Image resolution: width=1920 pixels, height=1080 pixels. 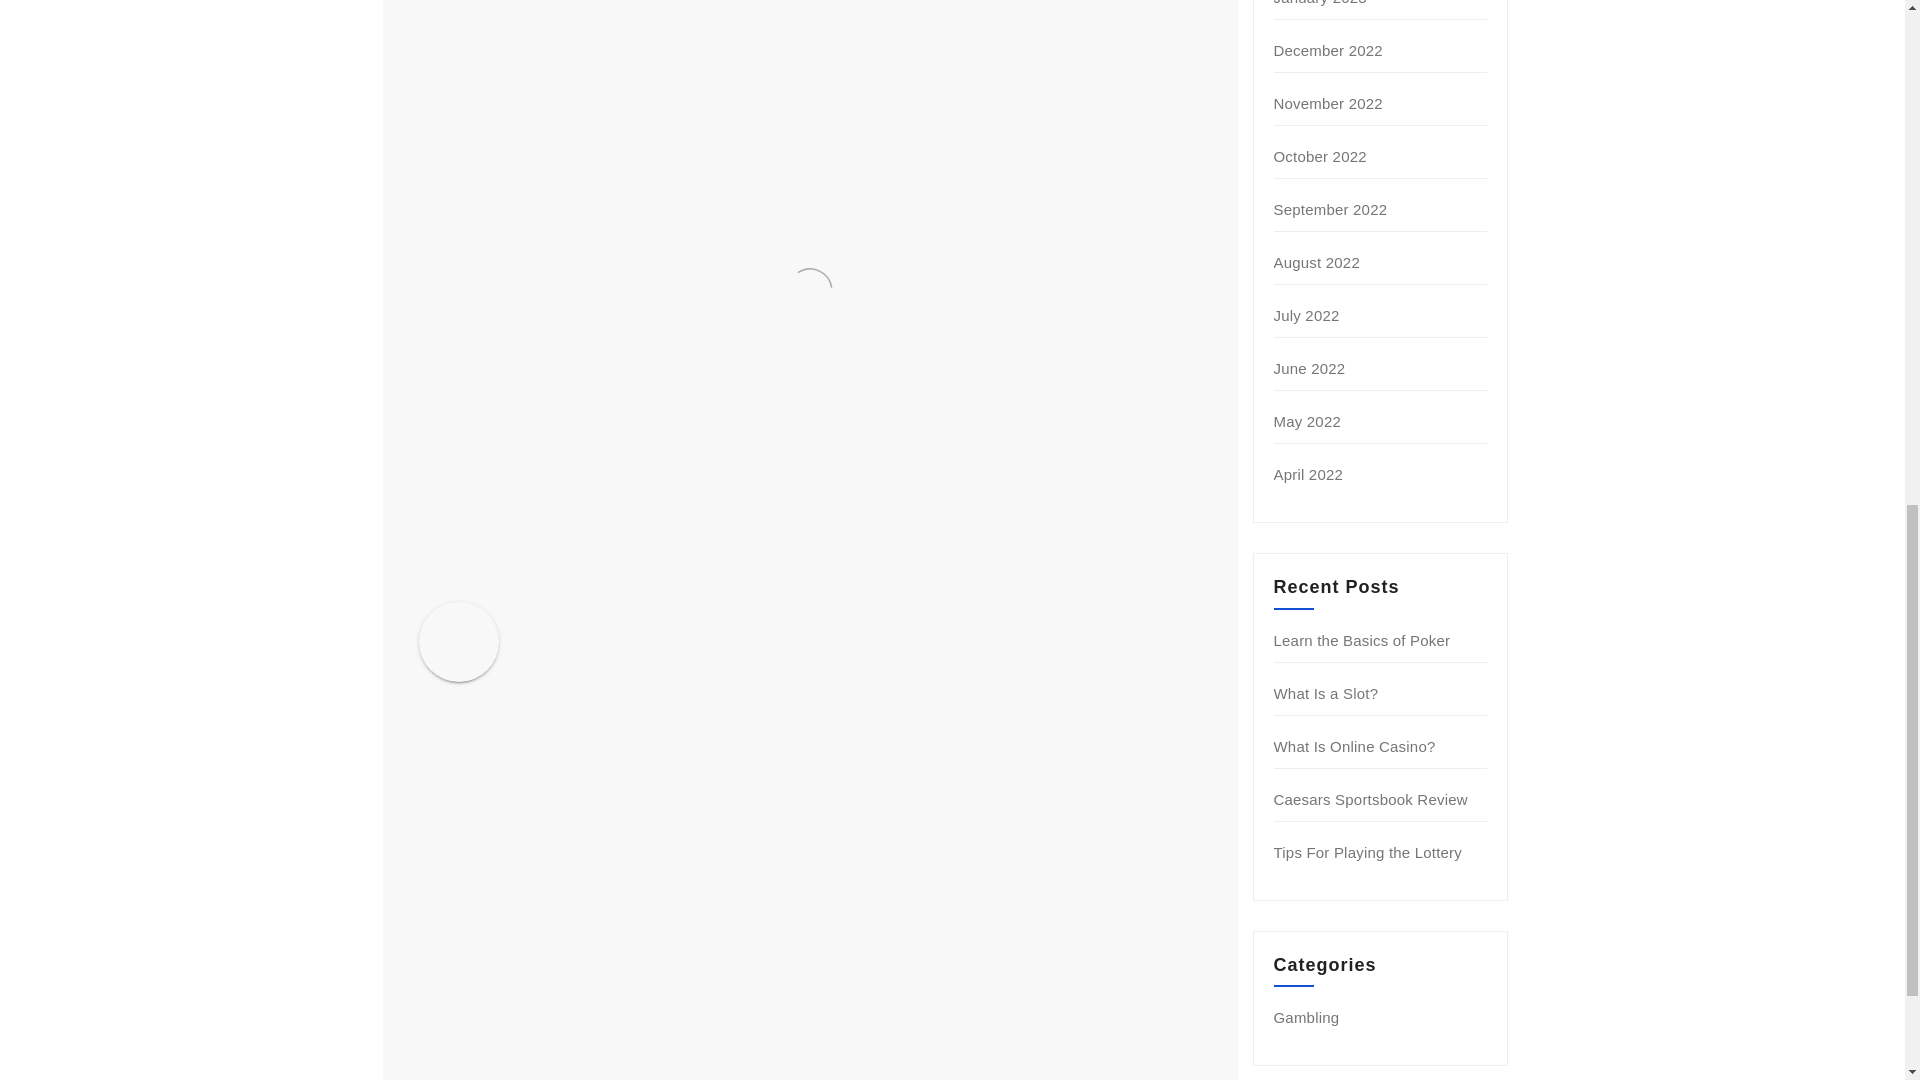 I want to click on January 2023, so click(x=1320, y=3).